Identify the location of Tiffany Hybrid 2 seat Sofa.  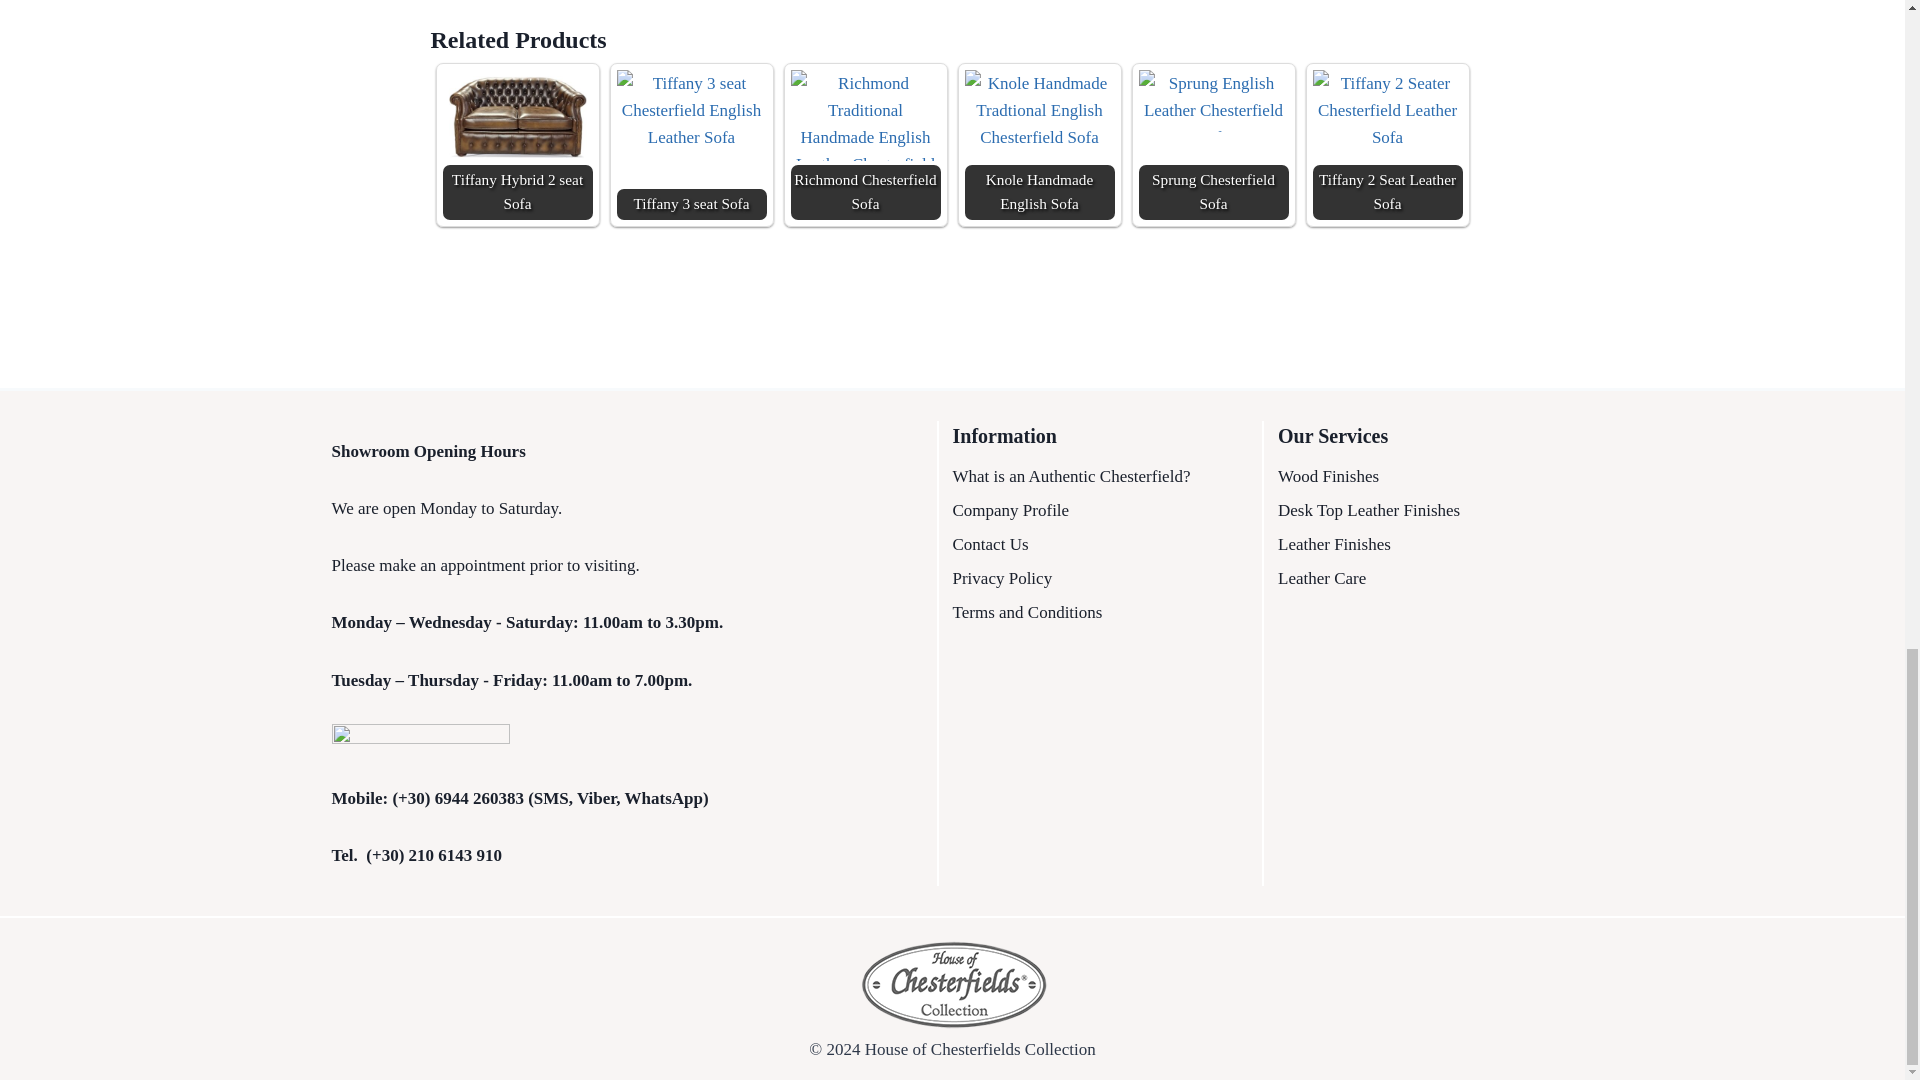
(516, 145).